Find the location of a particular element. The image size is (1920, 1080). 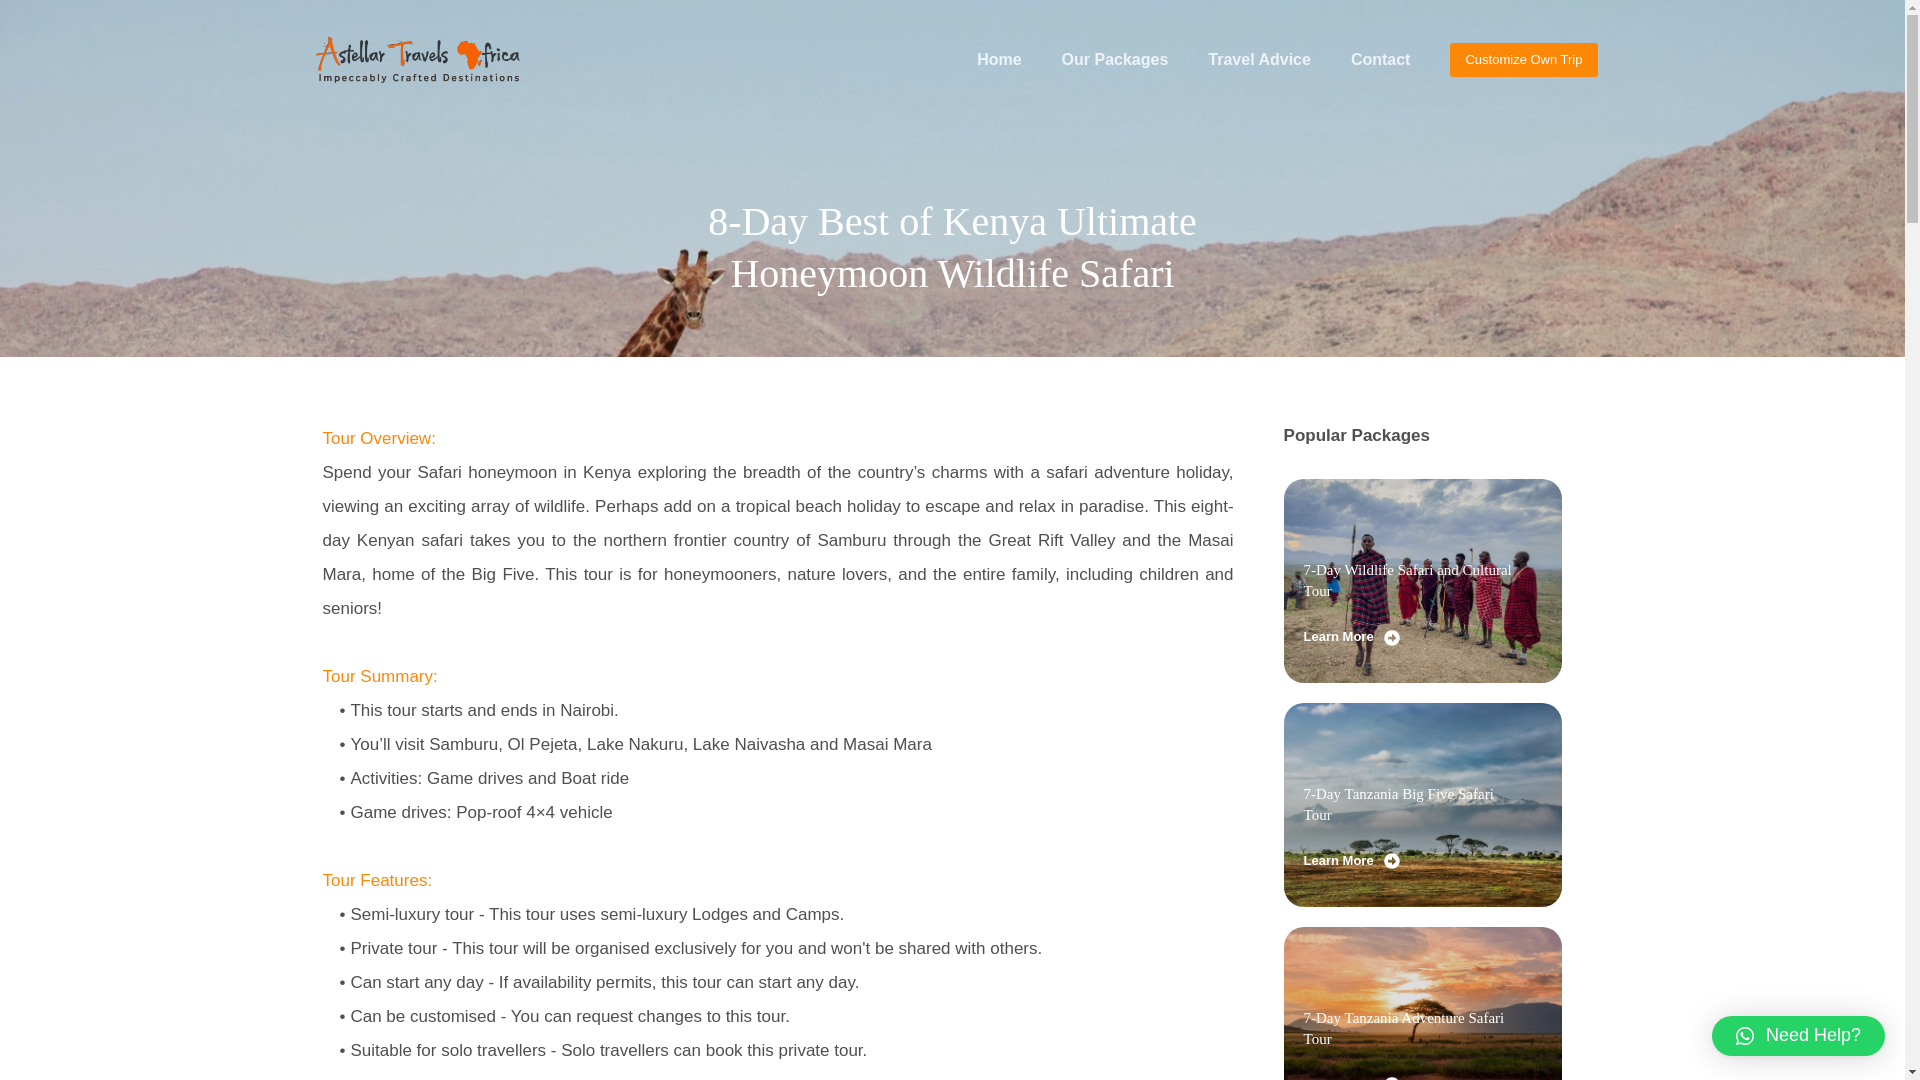

Learn More is located at coordinates (1351, 1075).